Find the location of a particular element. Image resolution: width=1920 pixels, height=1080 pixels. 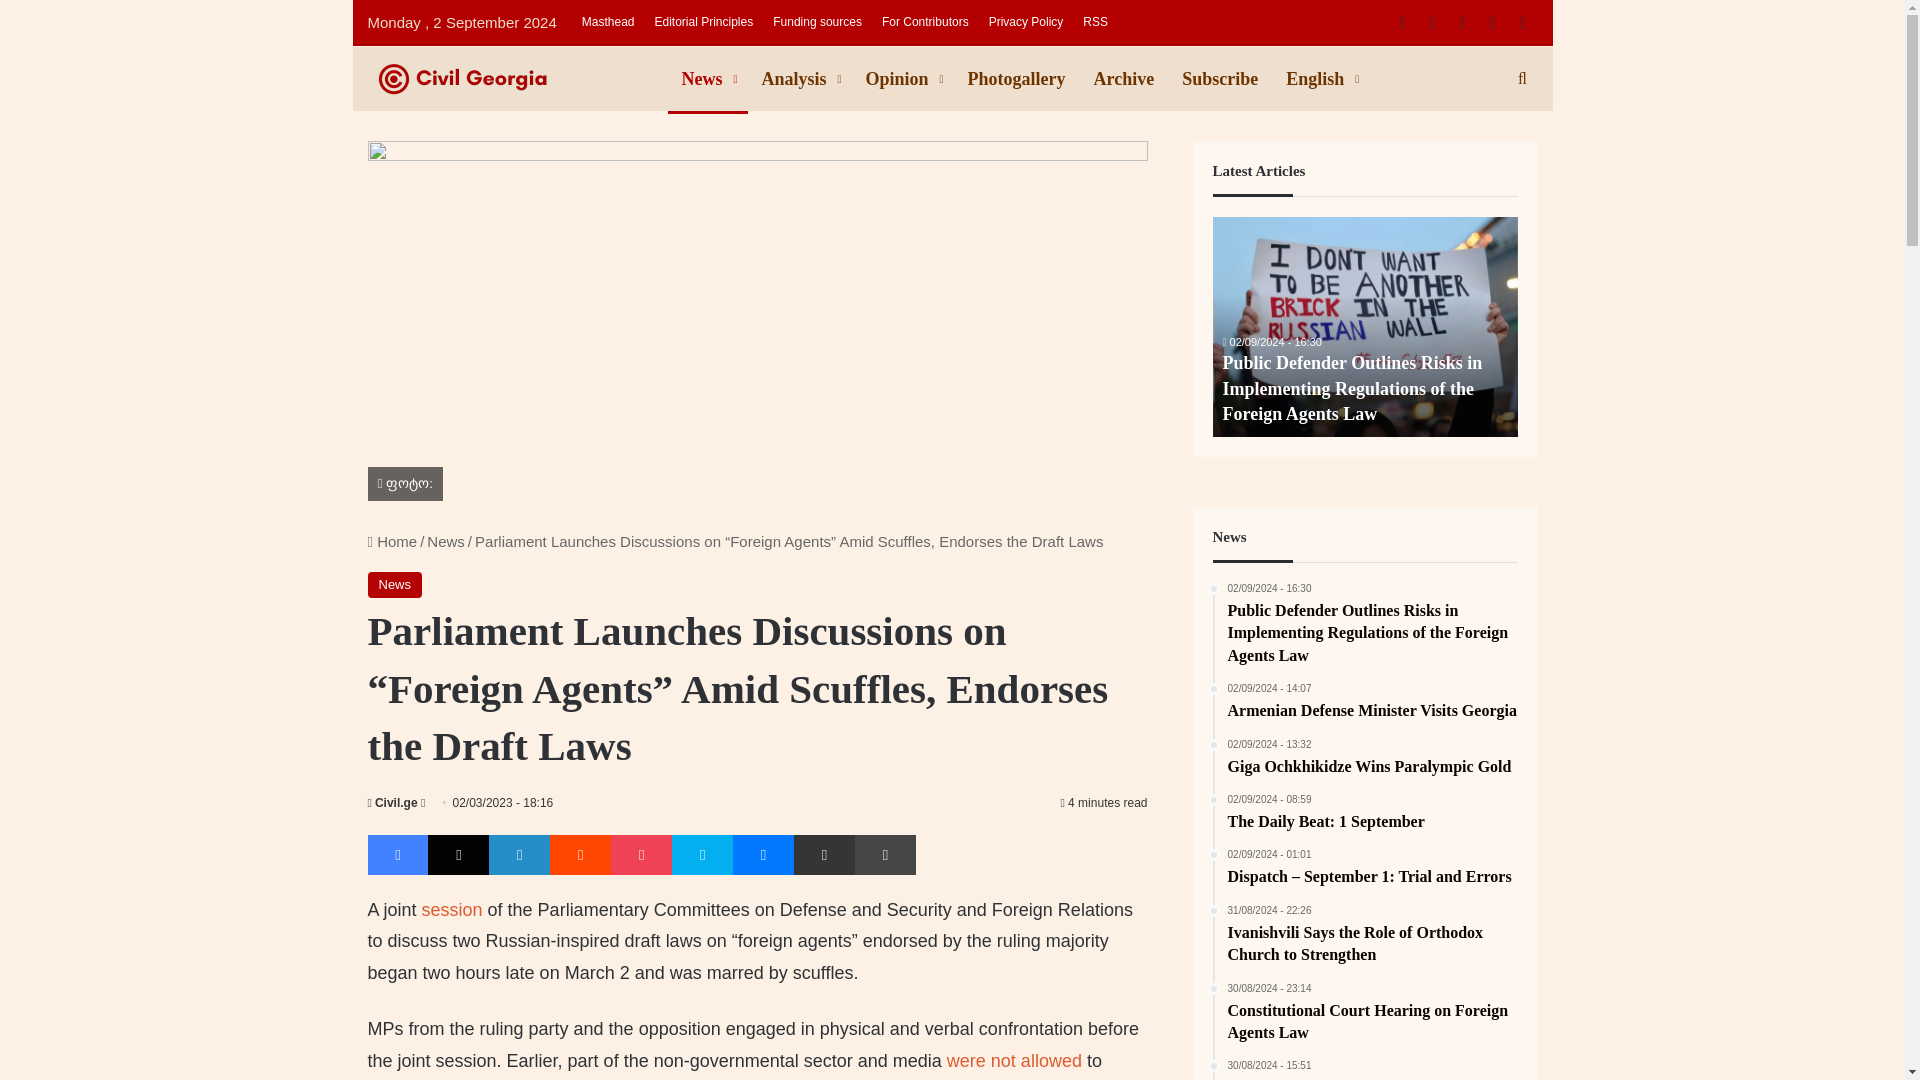

Editorial Principles is located at coordinates (702, 22).